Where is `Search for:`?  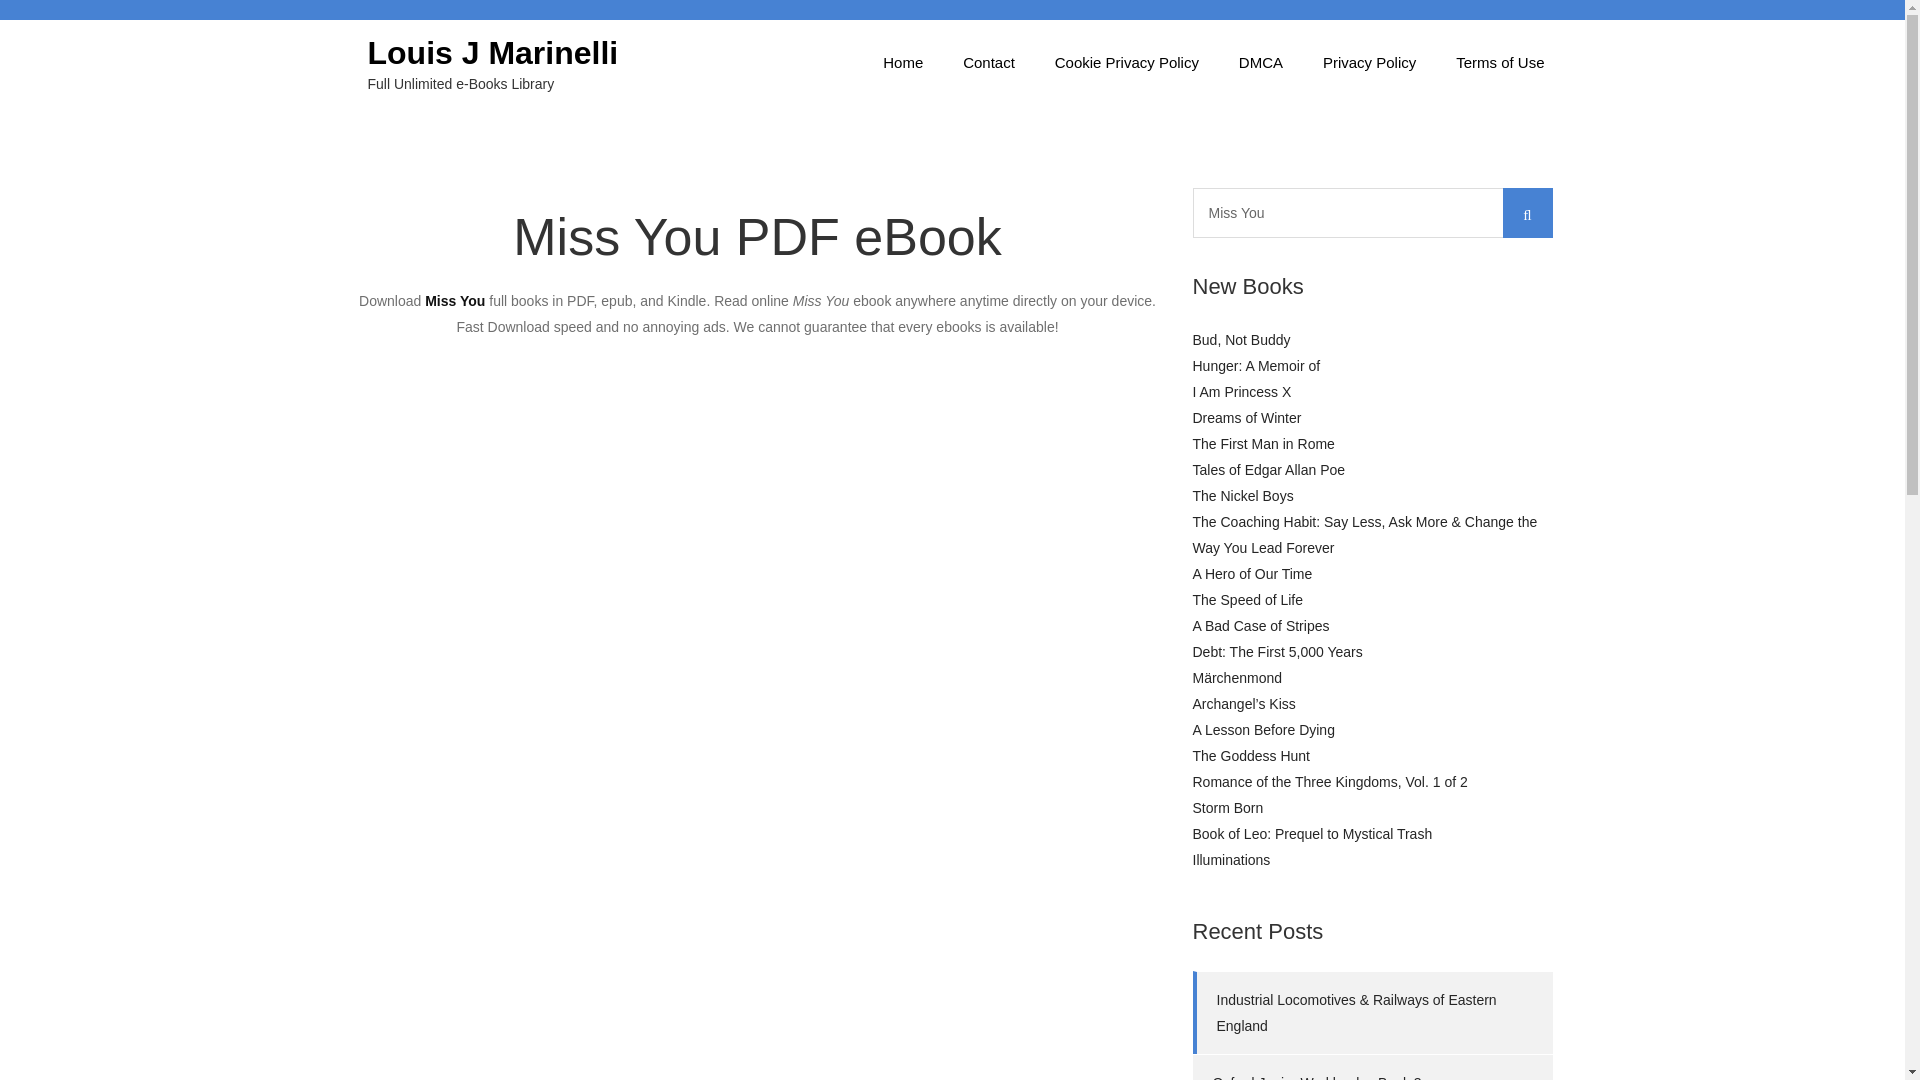
Search for: is located at coordinates (1372, 212).